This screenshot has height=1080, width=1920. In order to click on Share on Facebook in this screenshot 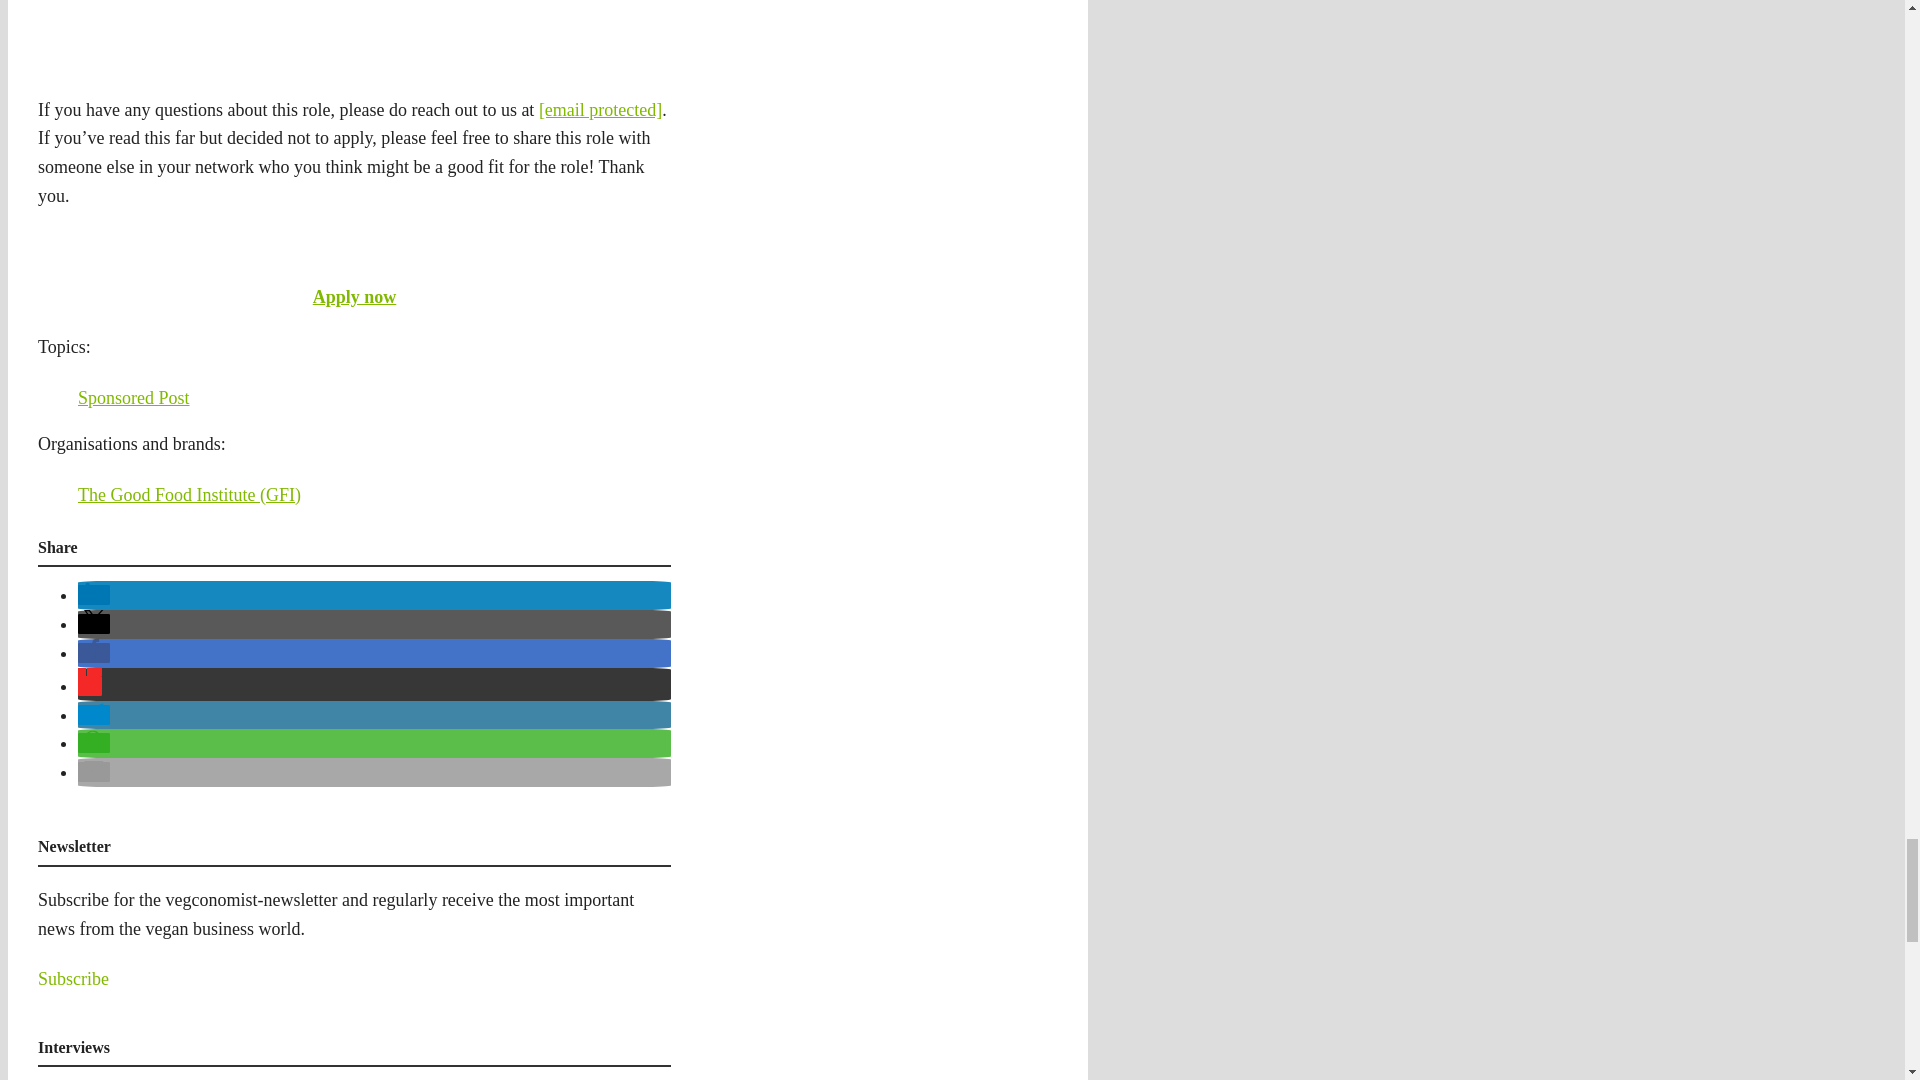, I will do `click(94, 652)`.